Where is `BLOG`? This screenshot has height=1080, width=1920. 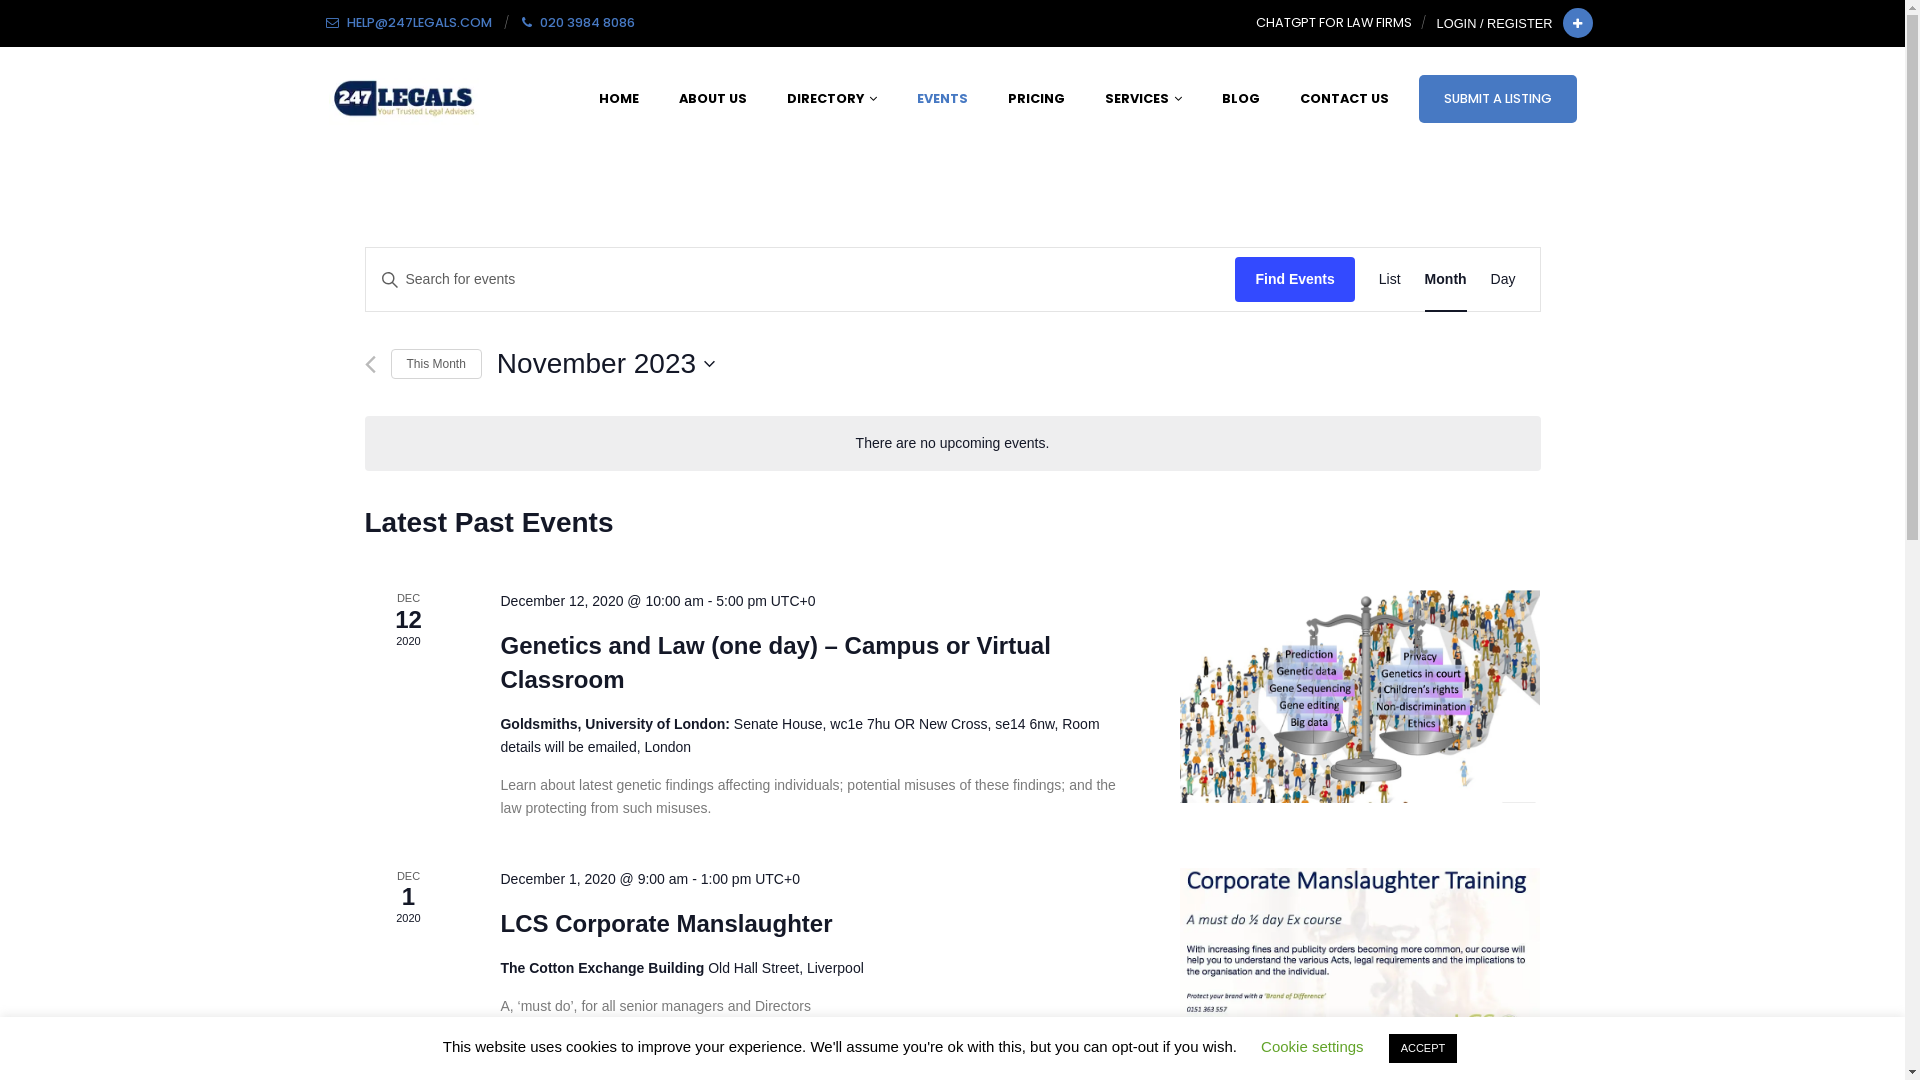 BLOG is located at coordinates (1241, 98).